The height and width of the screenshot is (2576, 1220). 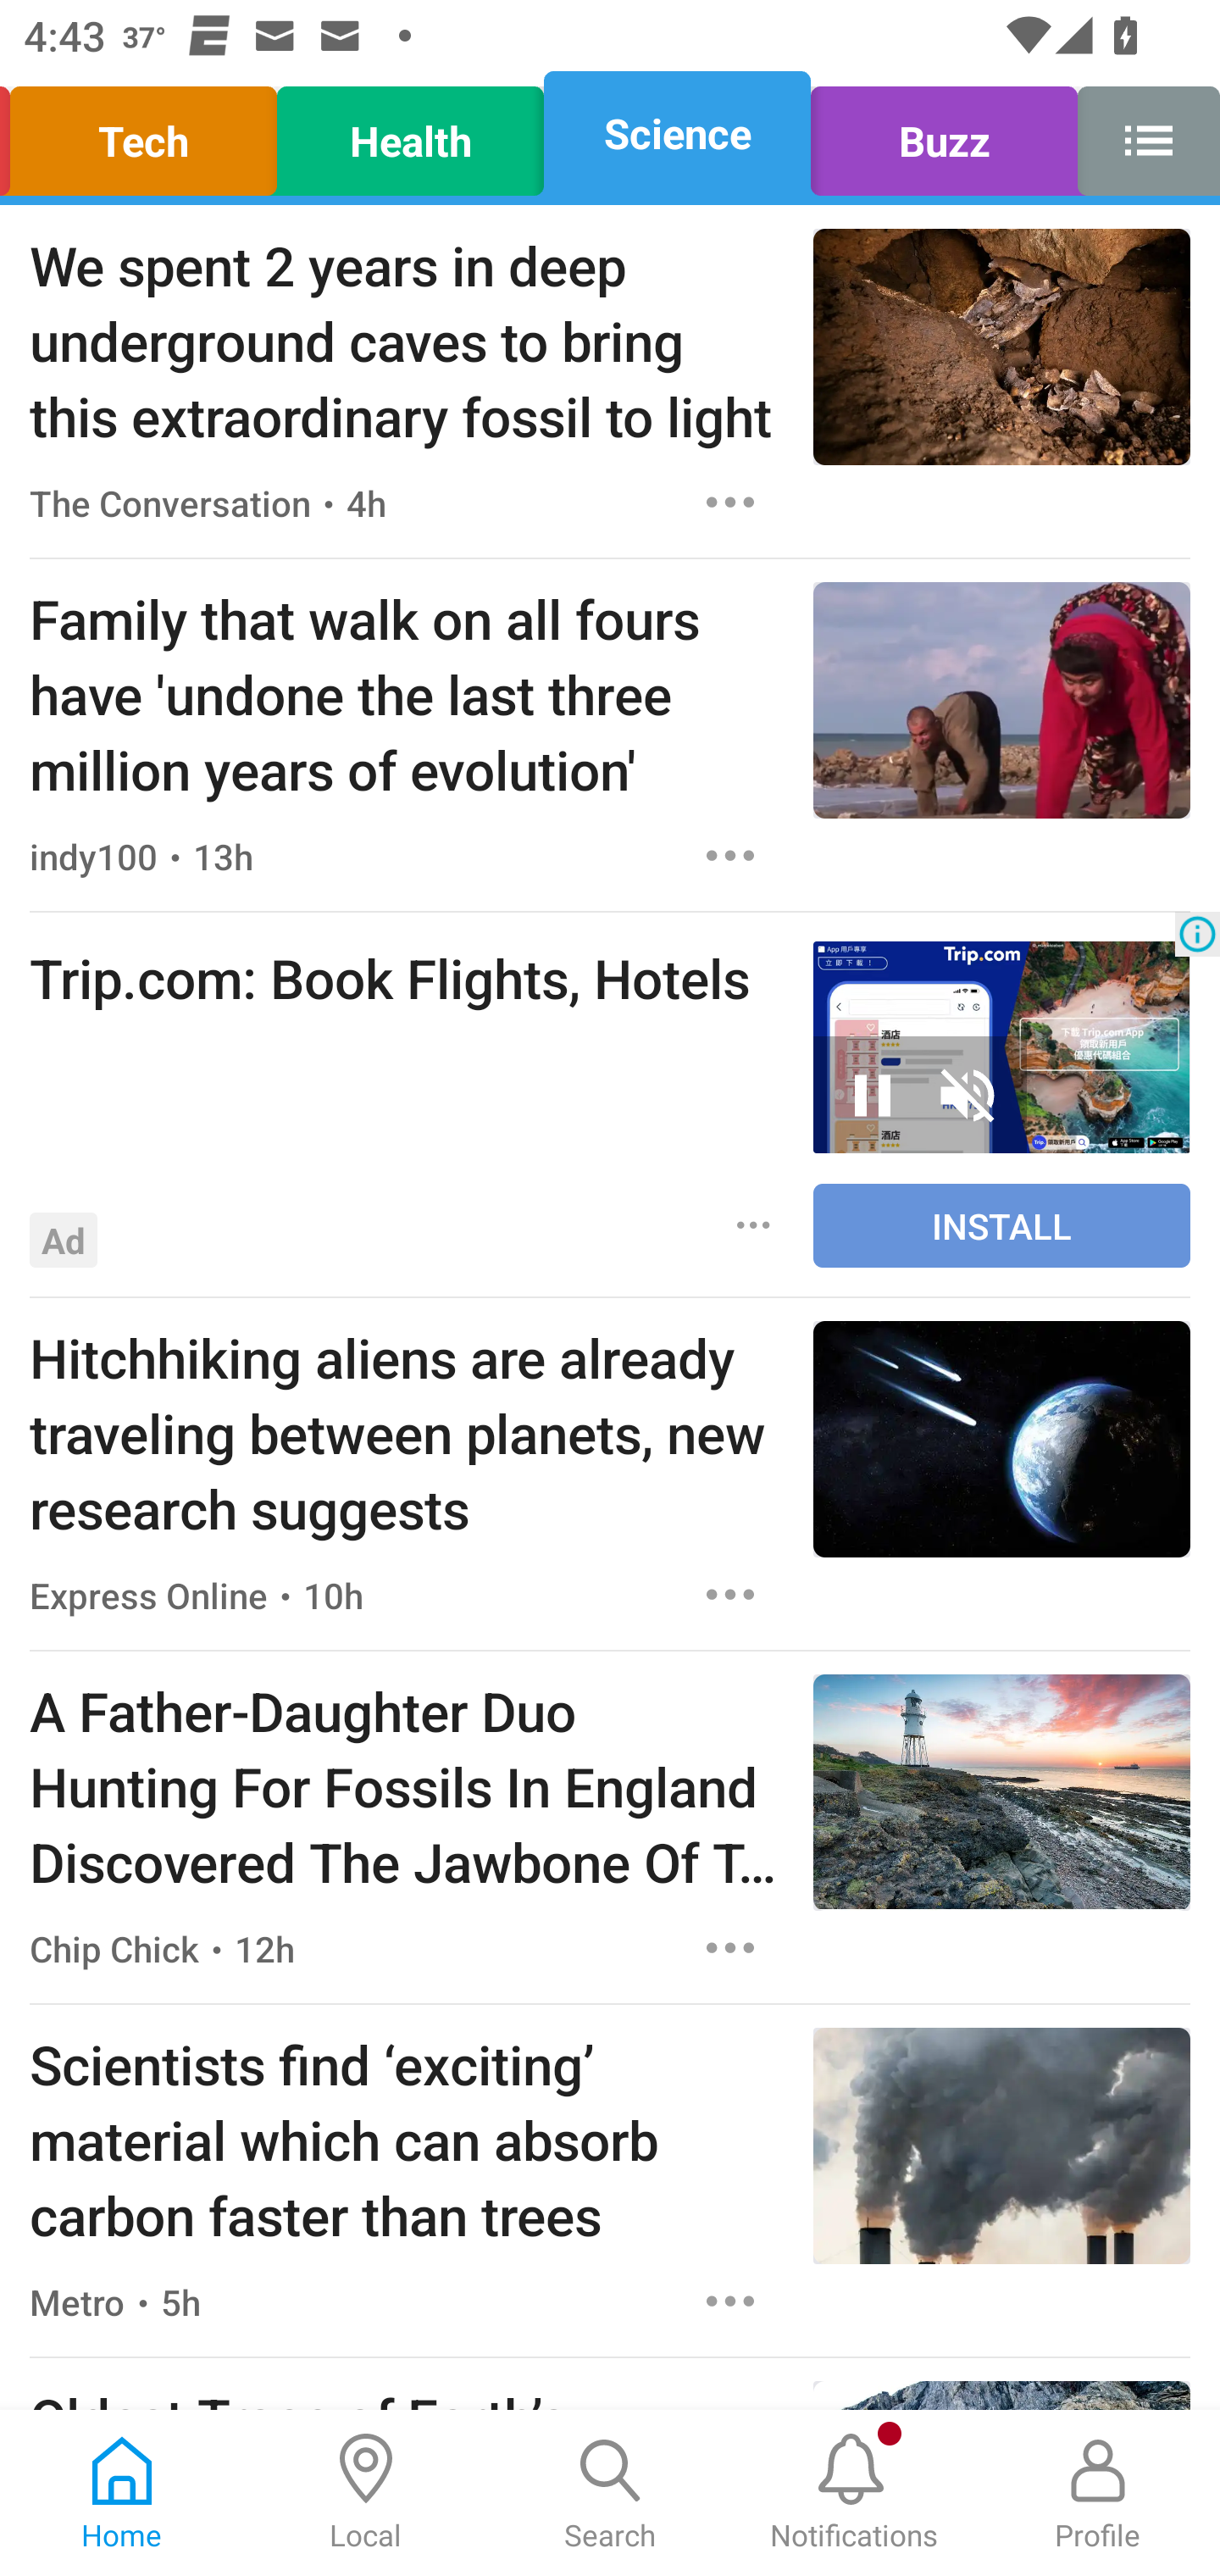 I want to click on Options, so click(x=730, y=2301).